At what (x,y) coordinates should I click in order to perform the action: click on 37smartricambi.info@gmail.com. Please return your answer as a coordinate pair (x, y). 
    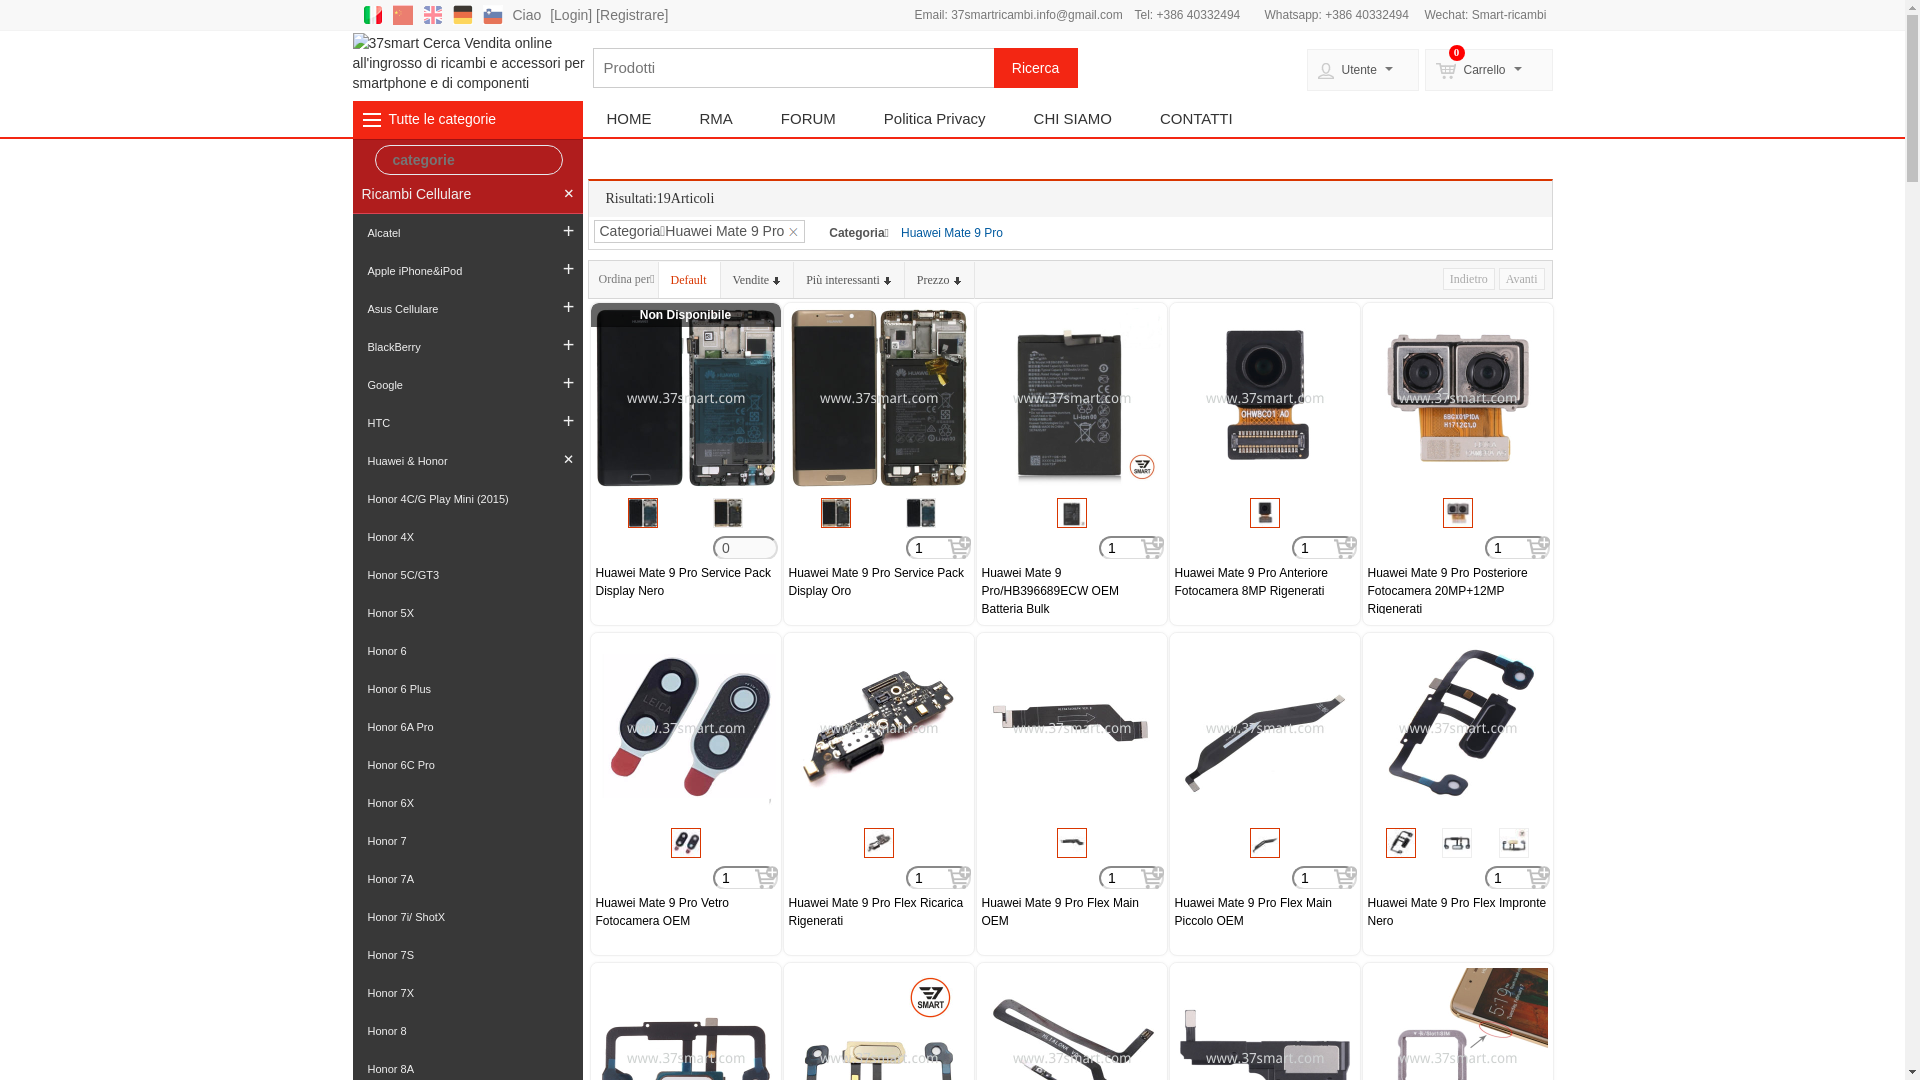
    Looking at the image, I should click on (1037, 15).